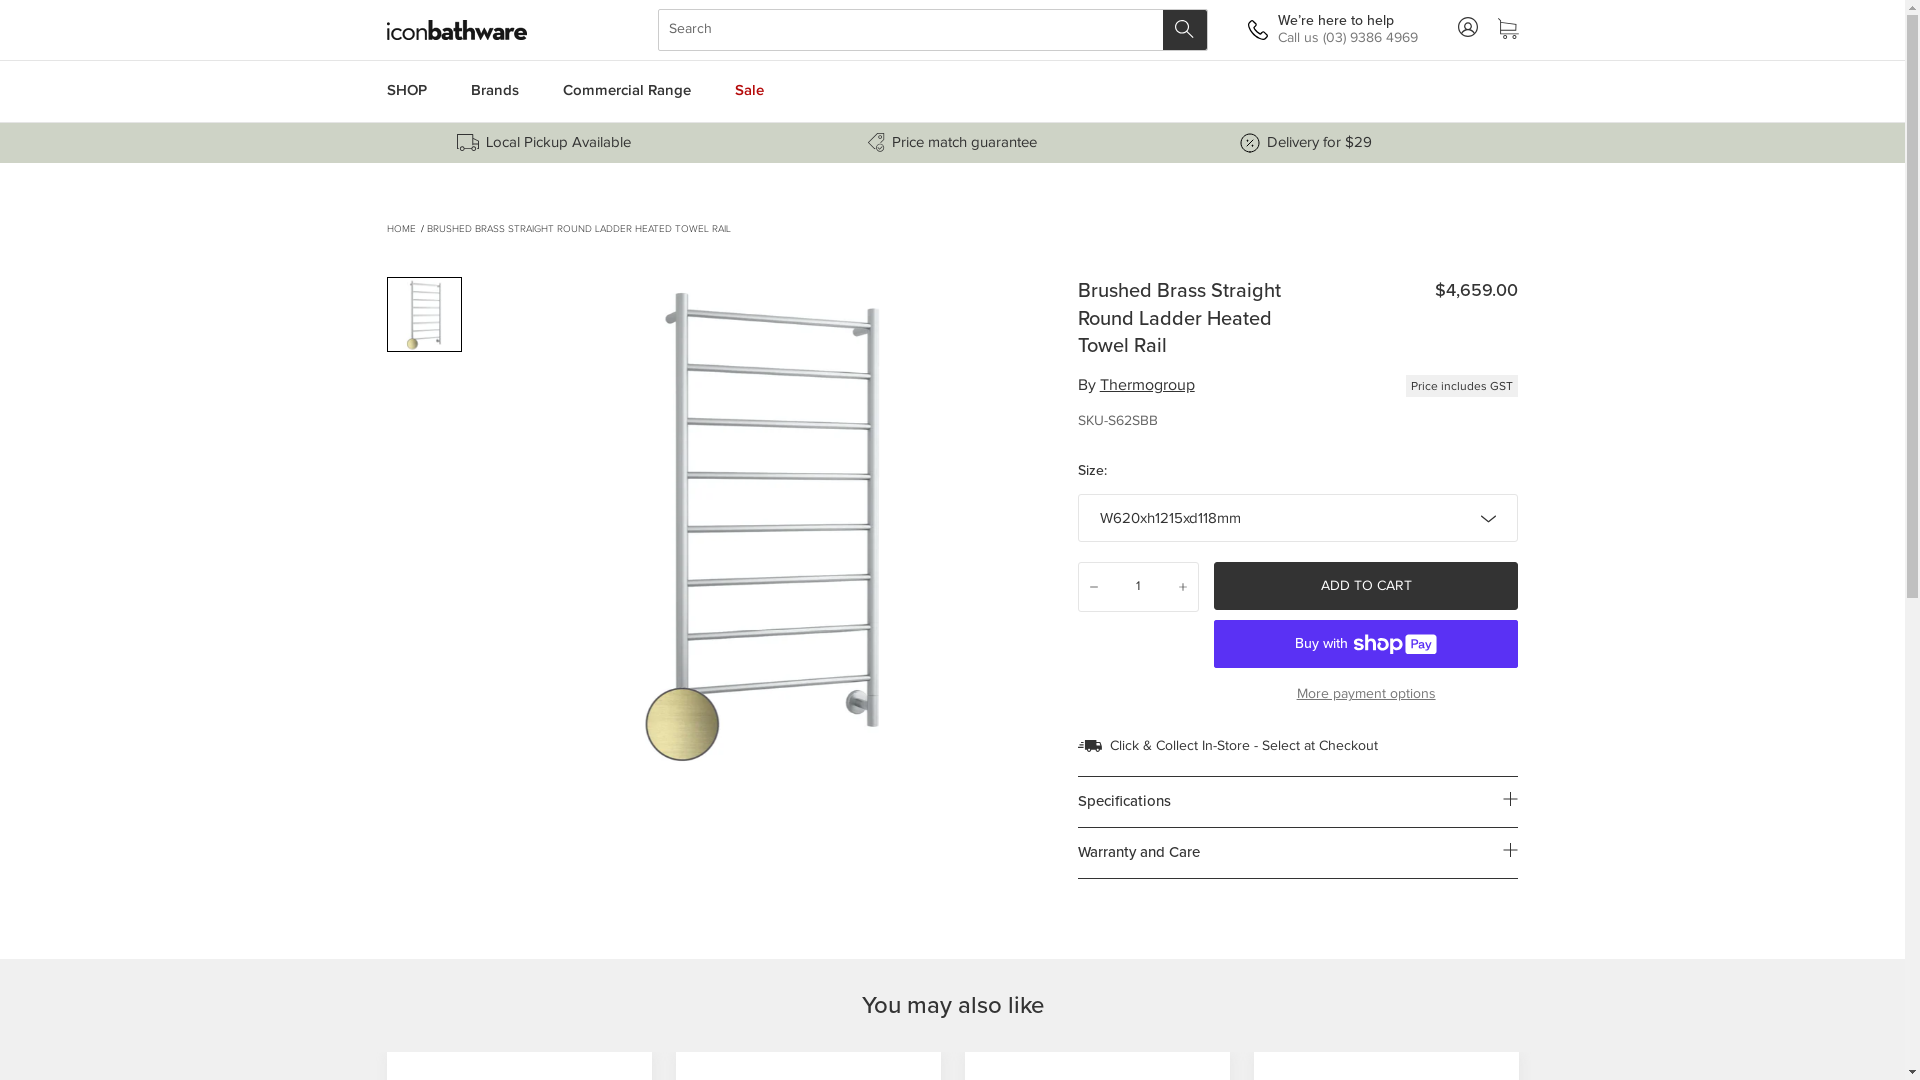 This screenshot has width=1920, height=1080. I want to click on HOME, so click(400, 230).